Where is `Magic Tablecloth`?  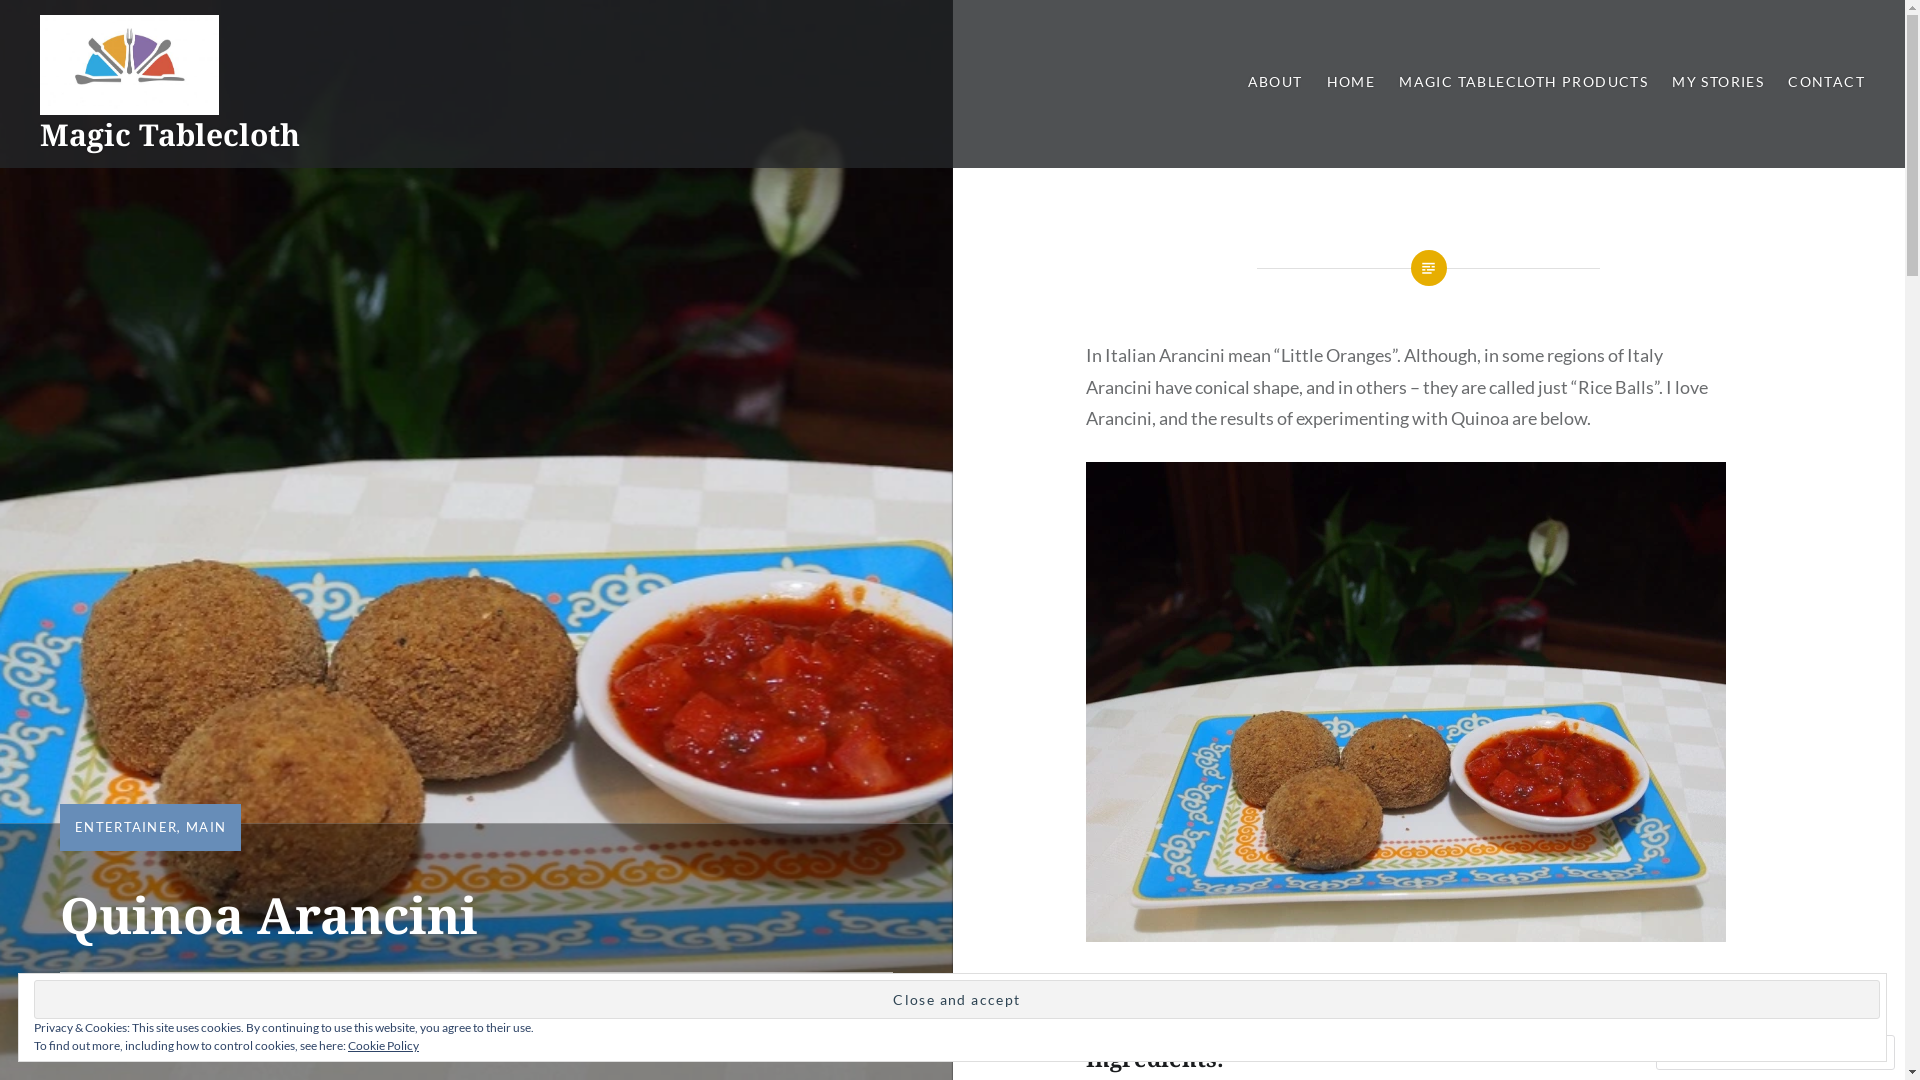
Magic Tablecloth is located at coordinates (170, 134).